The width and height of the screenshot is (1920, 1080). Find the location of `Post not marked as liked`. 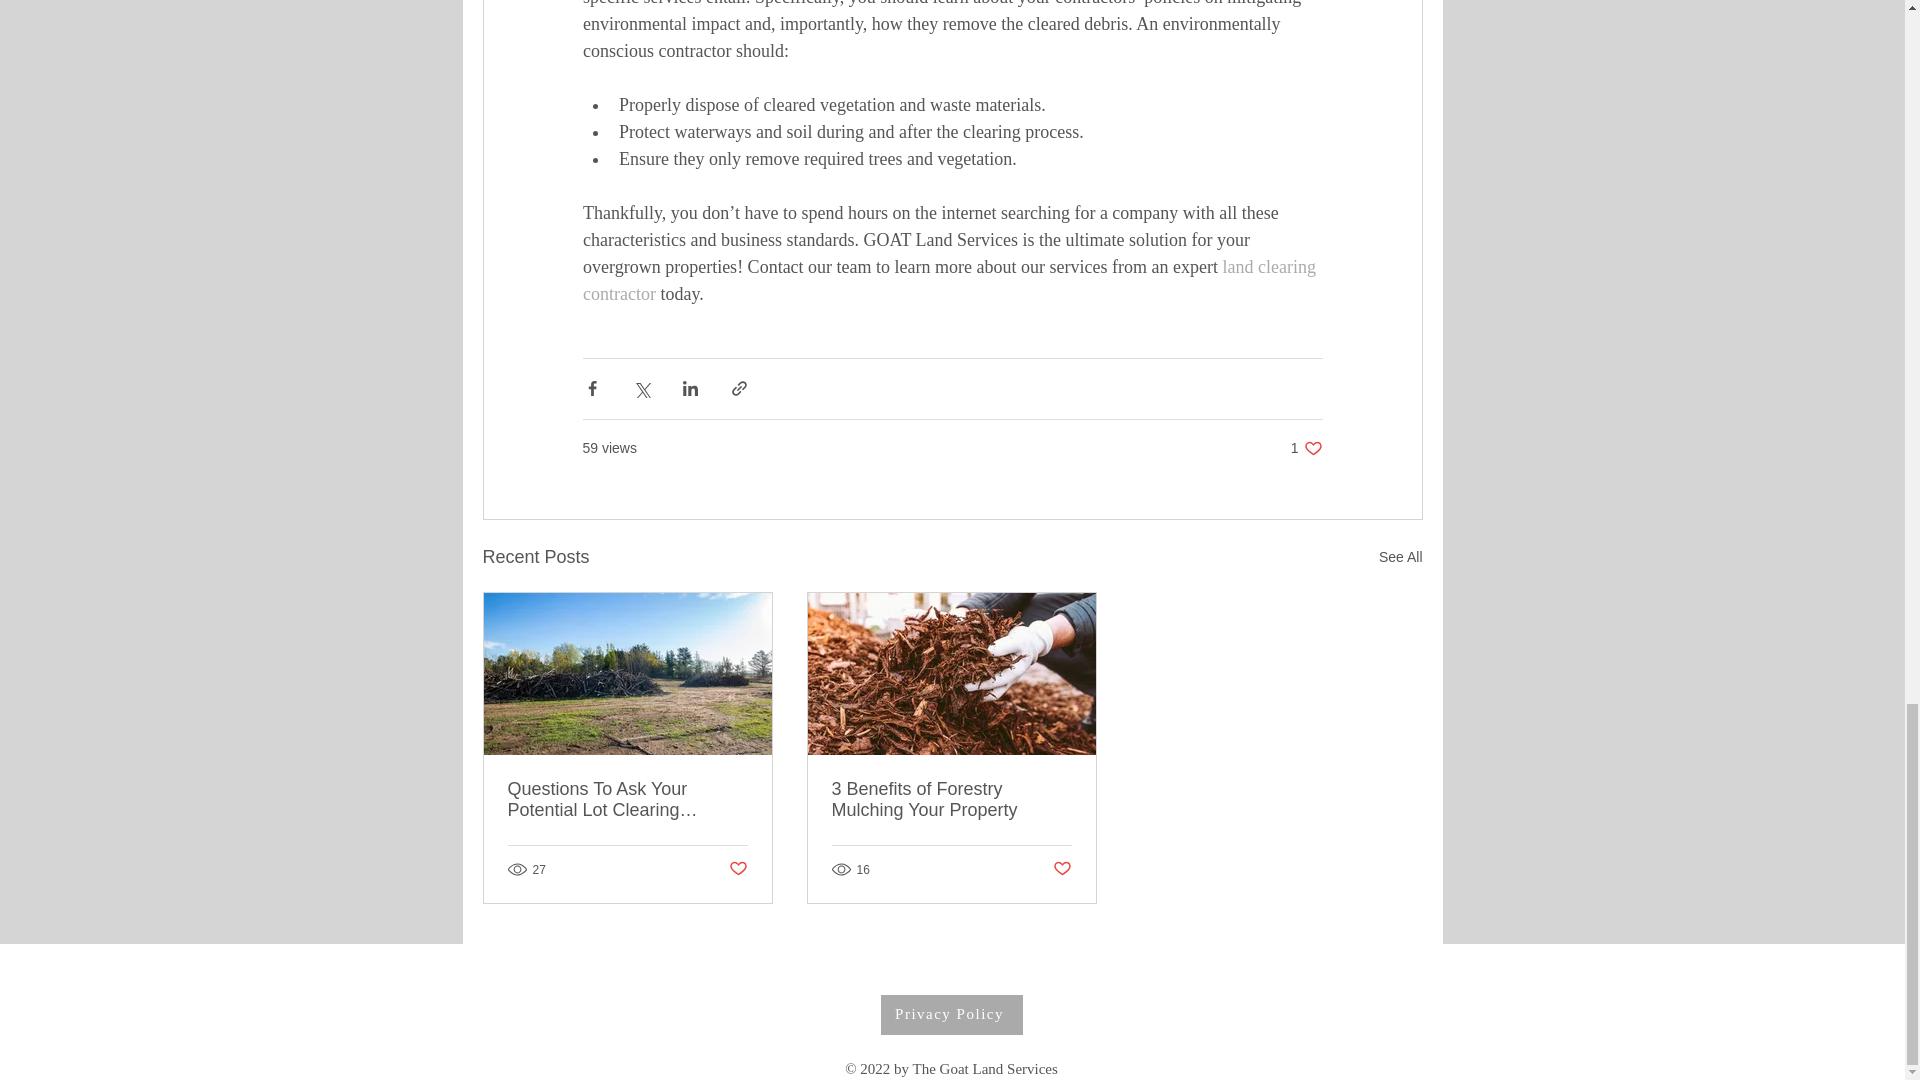

Post not marked as liked is located at coordinates (736, 869).